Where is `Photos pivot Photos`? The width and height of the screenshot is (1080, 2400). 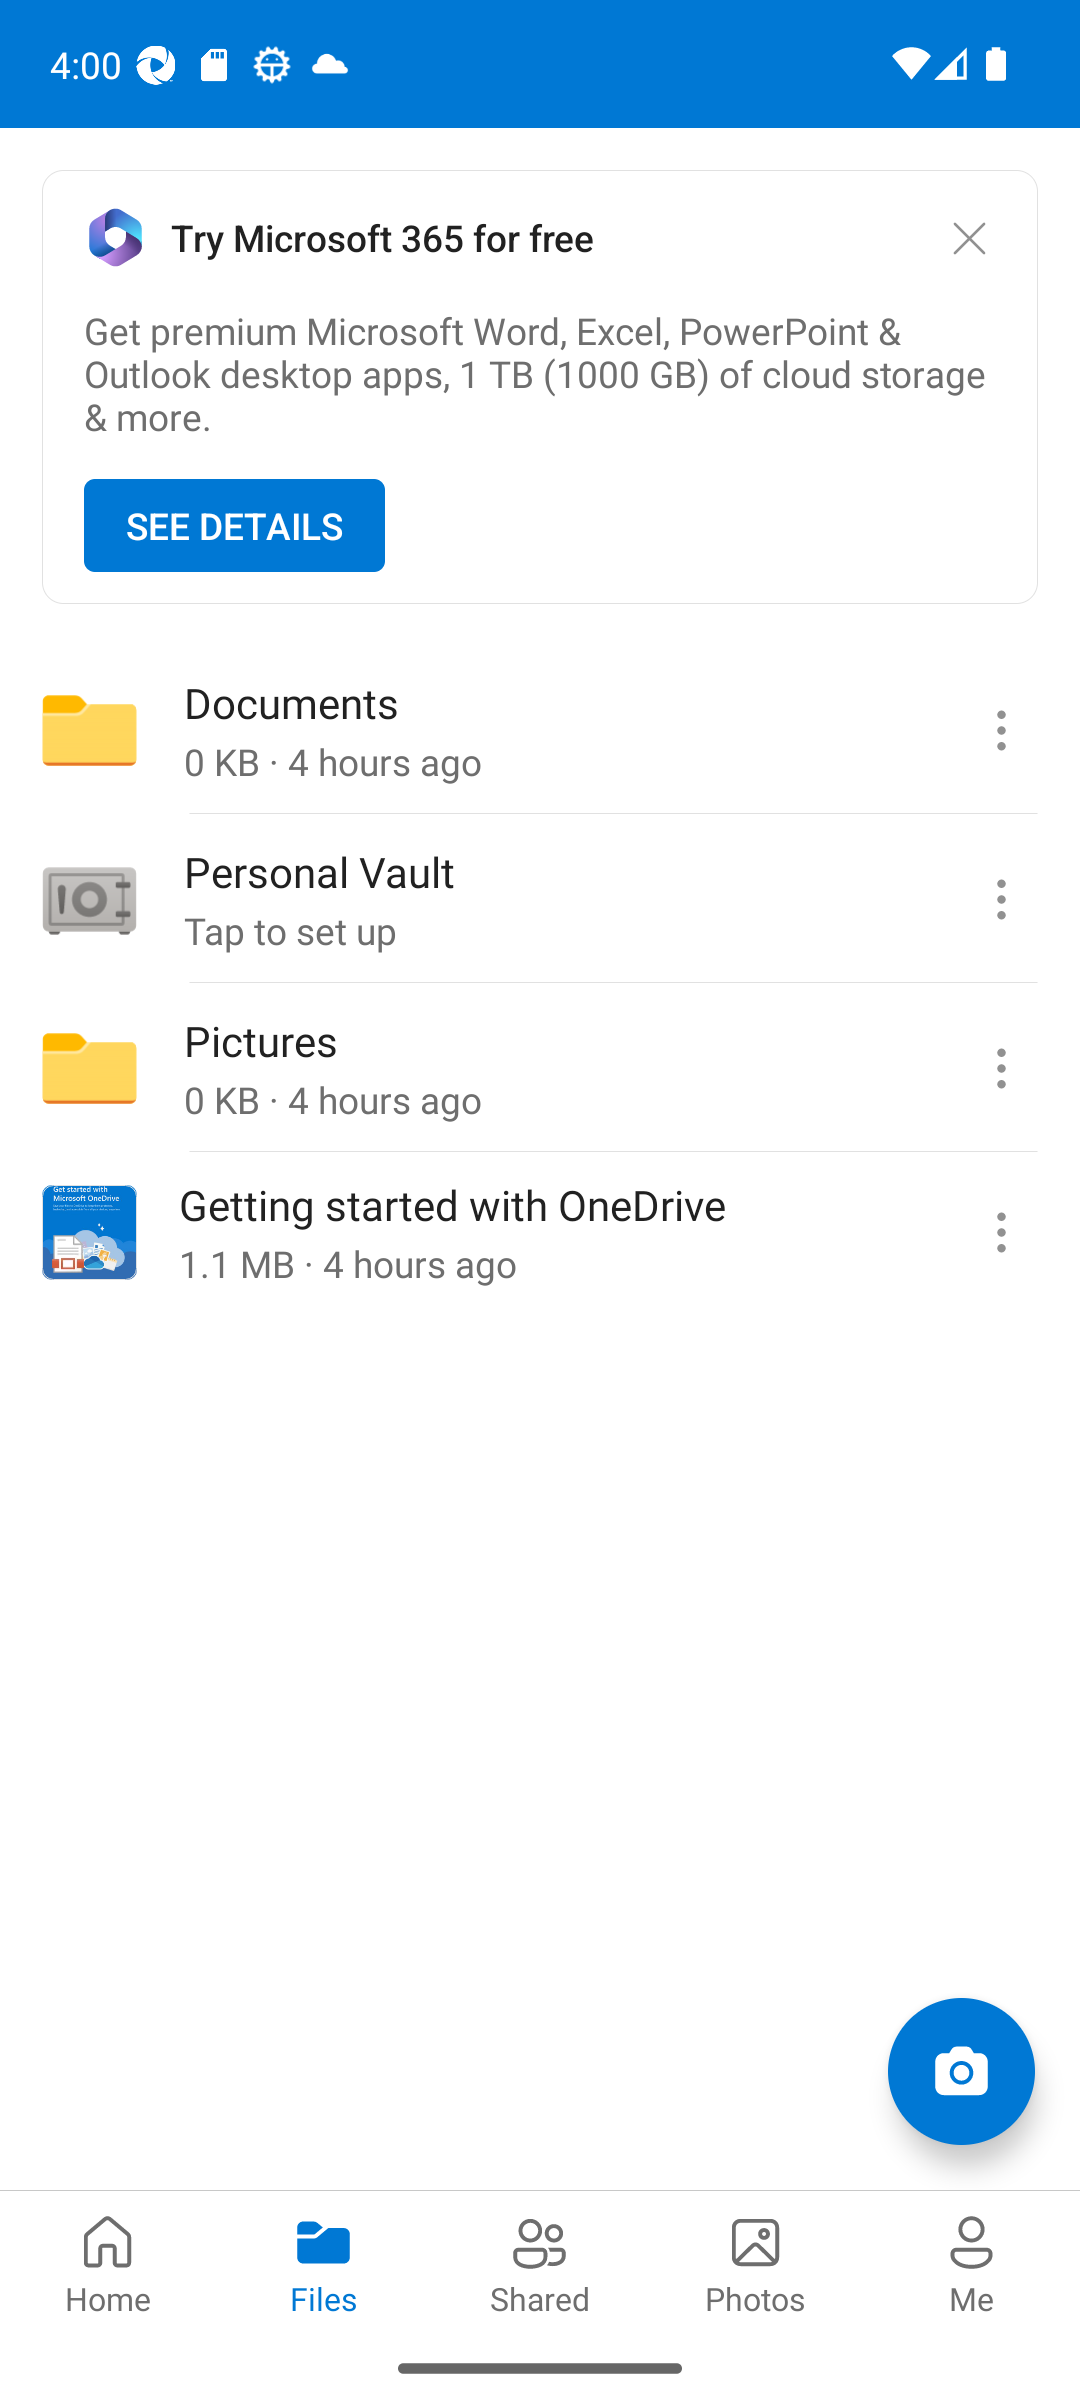 Photos pivot Photos is located at coordinates (756, 2262).